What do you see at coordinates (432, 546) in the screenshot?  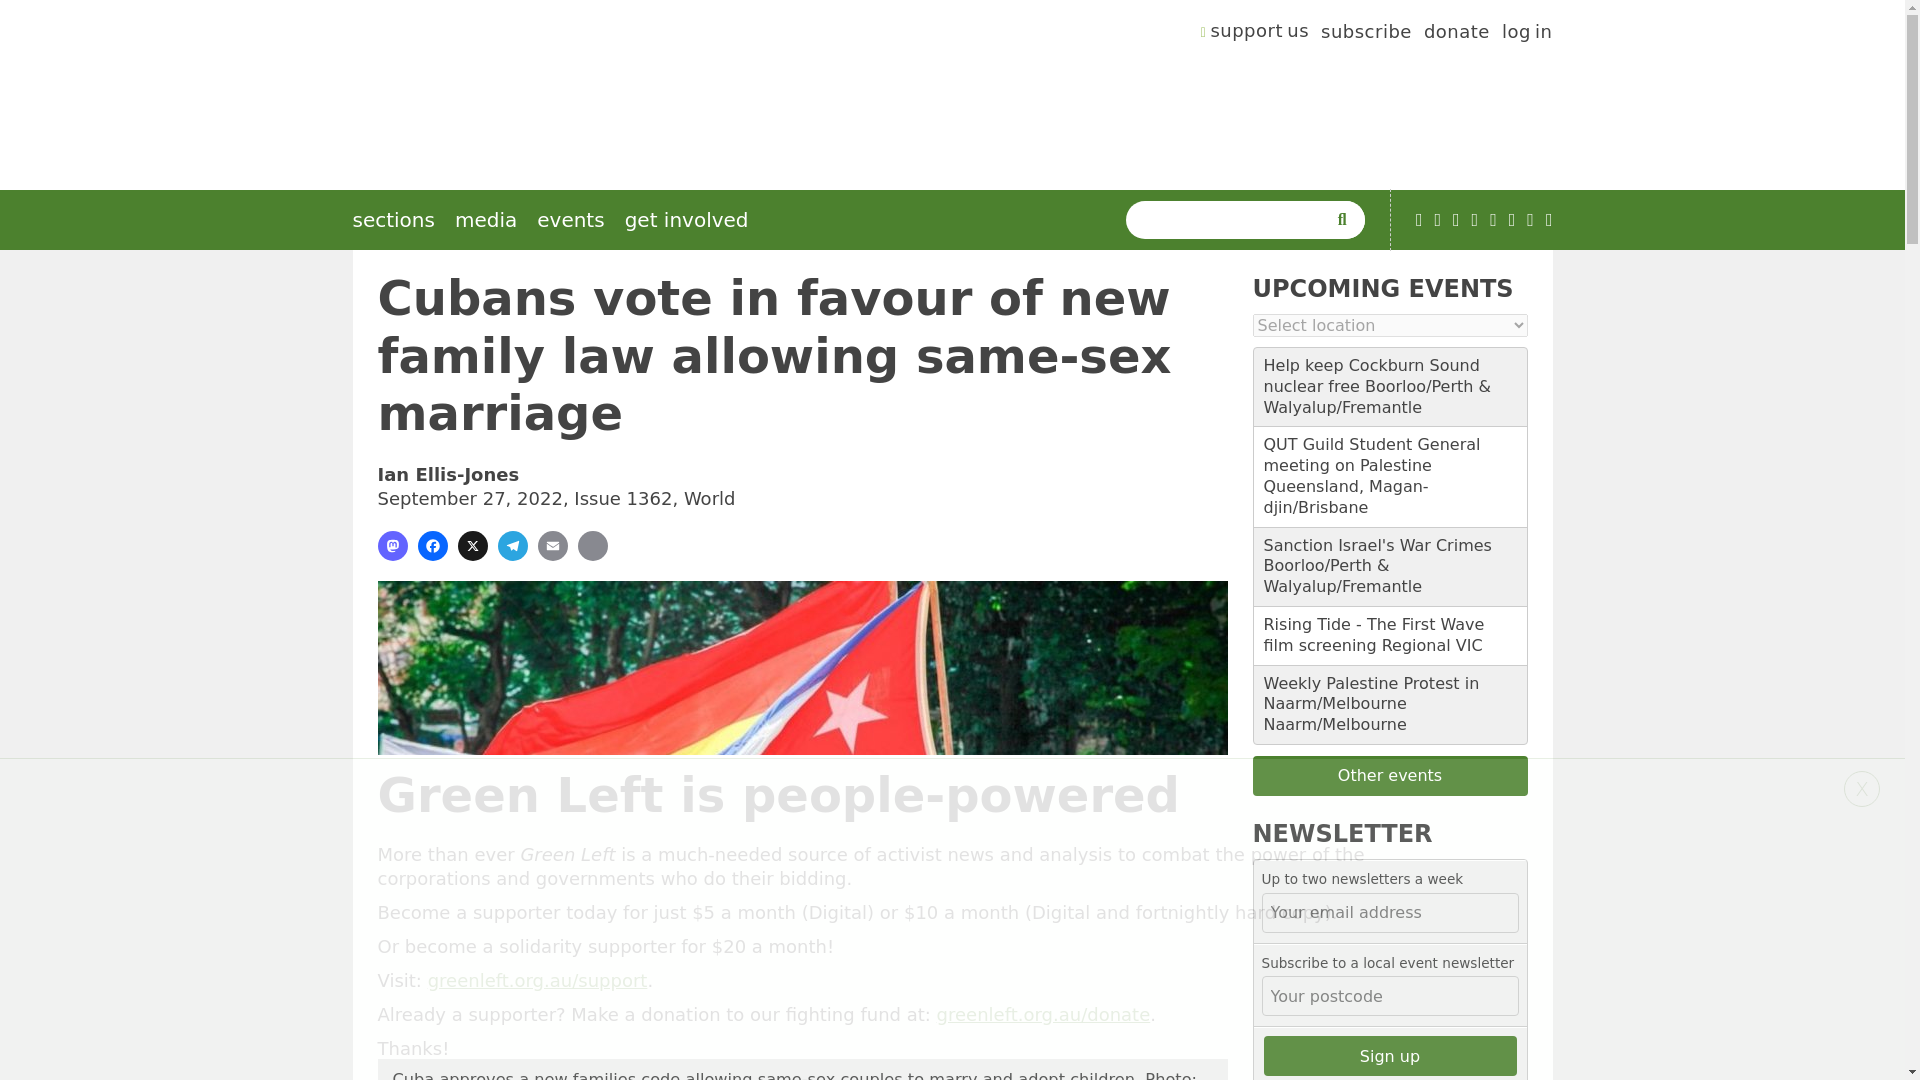 I see `Share on Facebook` at bounding box center [432, 546].